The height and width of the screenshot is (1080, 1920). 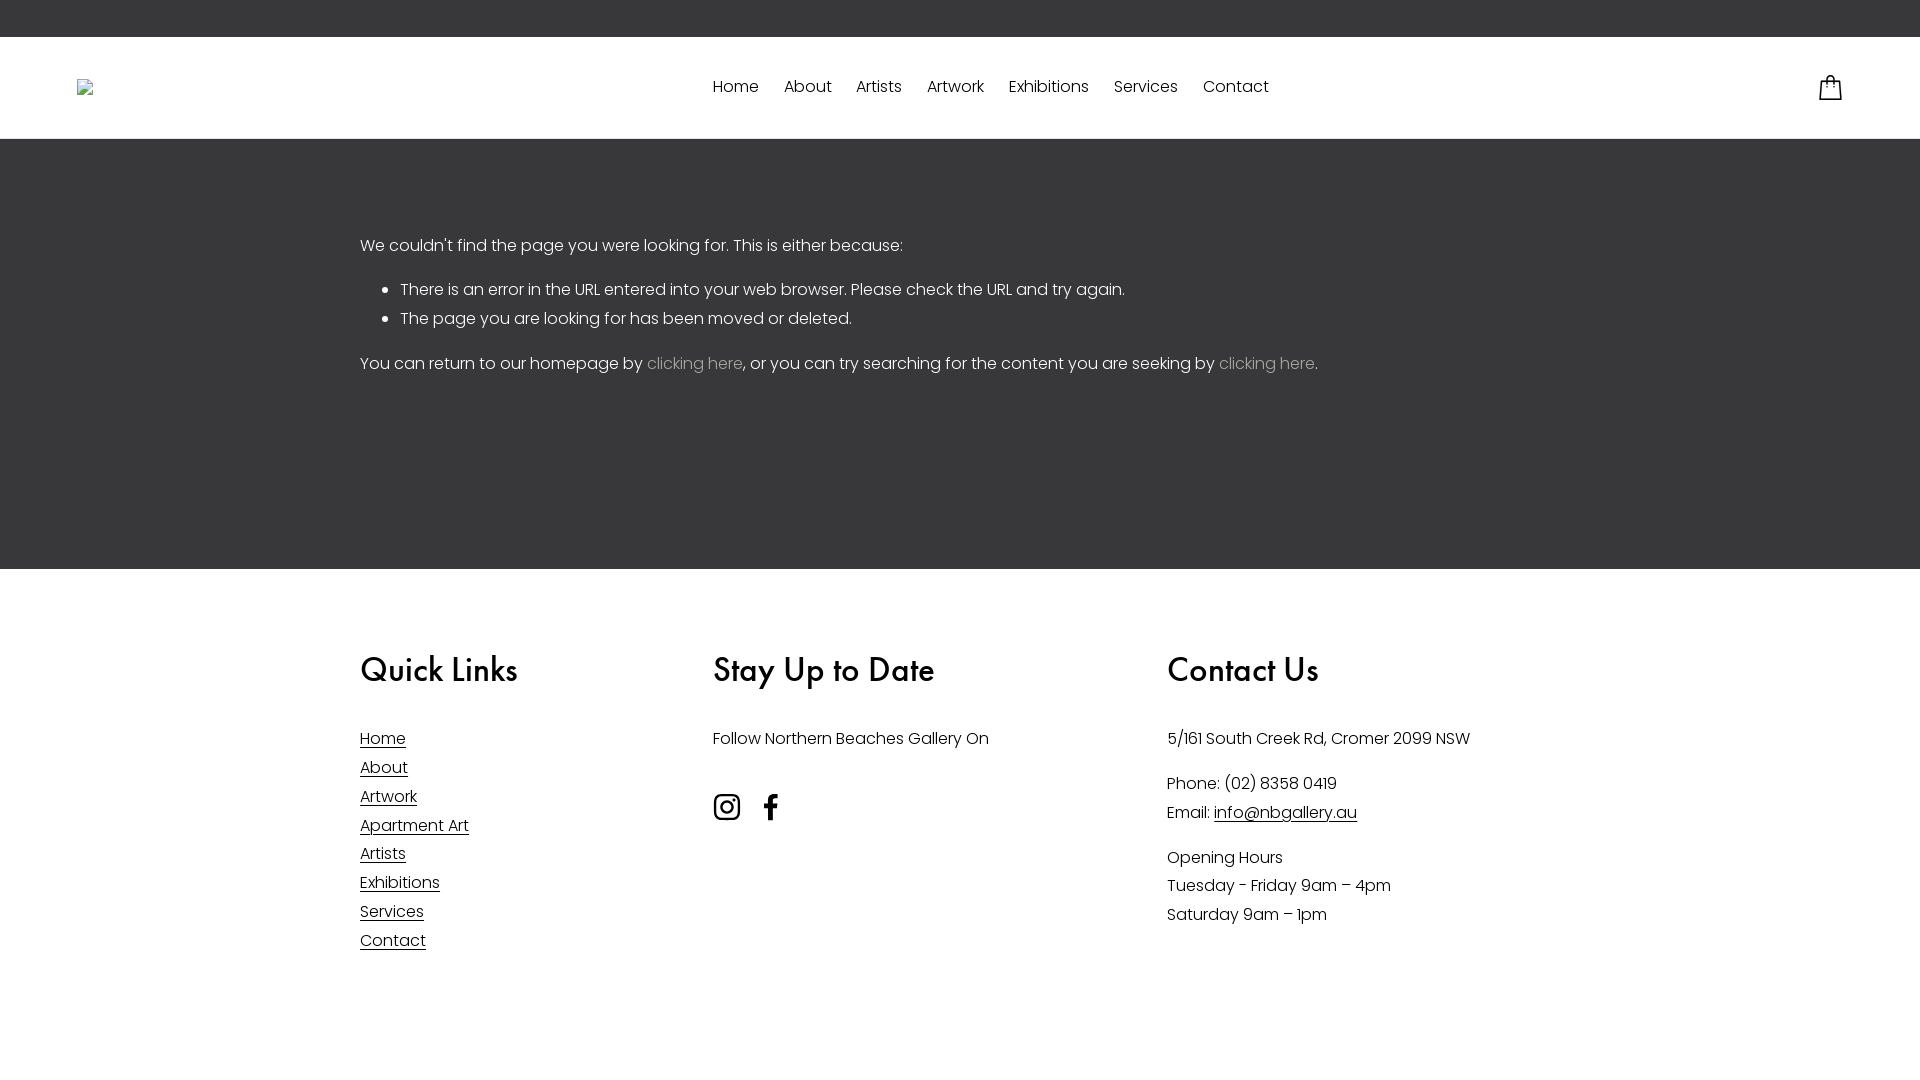 I want to click on clicking here, so click(x=1267, y=364).